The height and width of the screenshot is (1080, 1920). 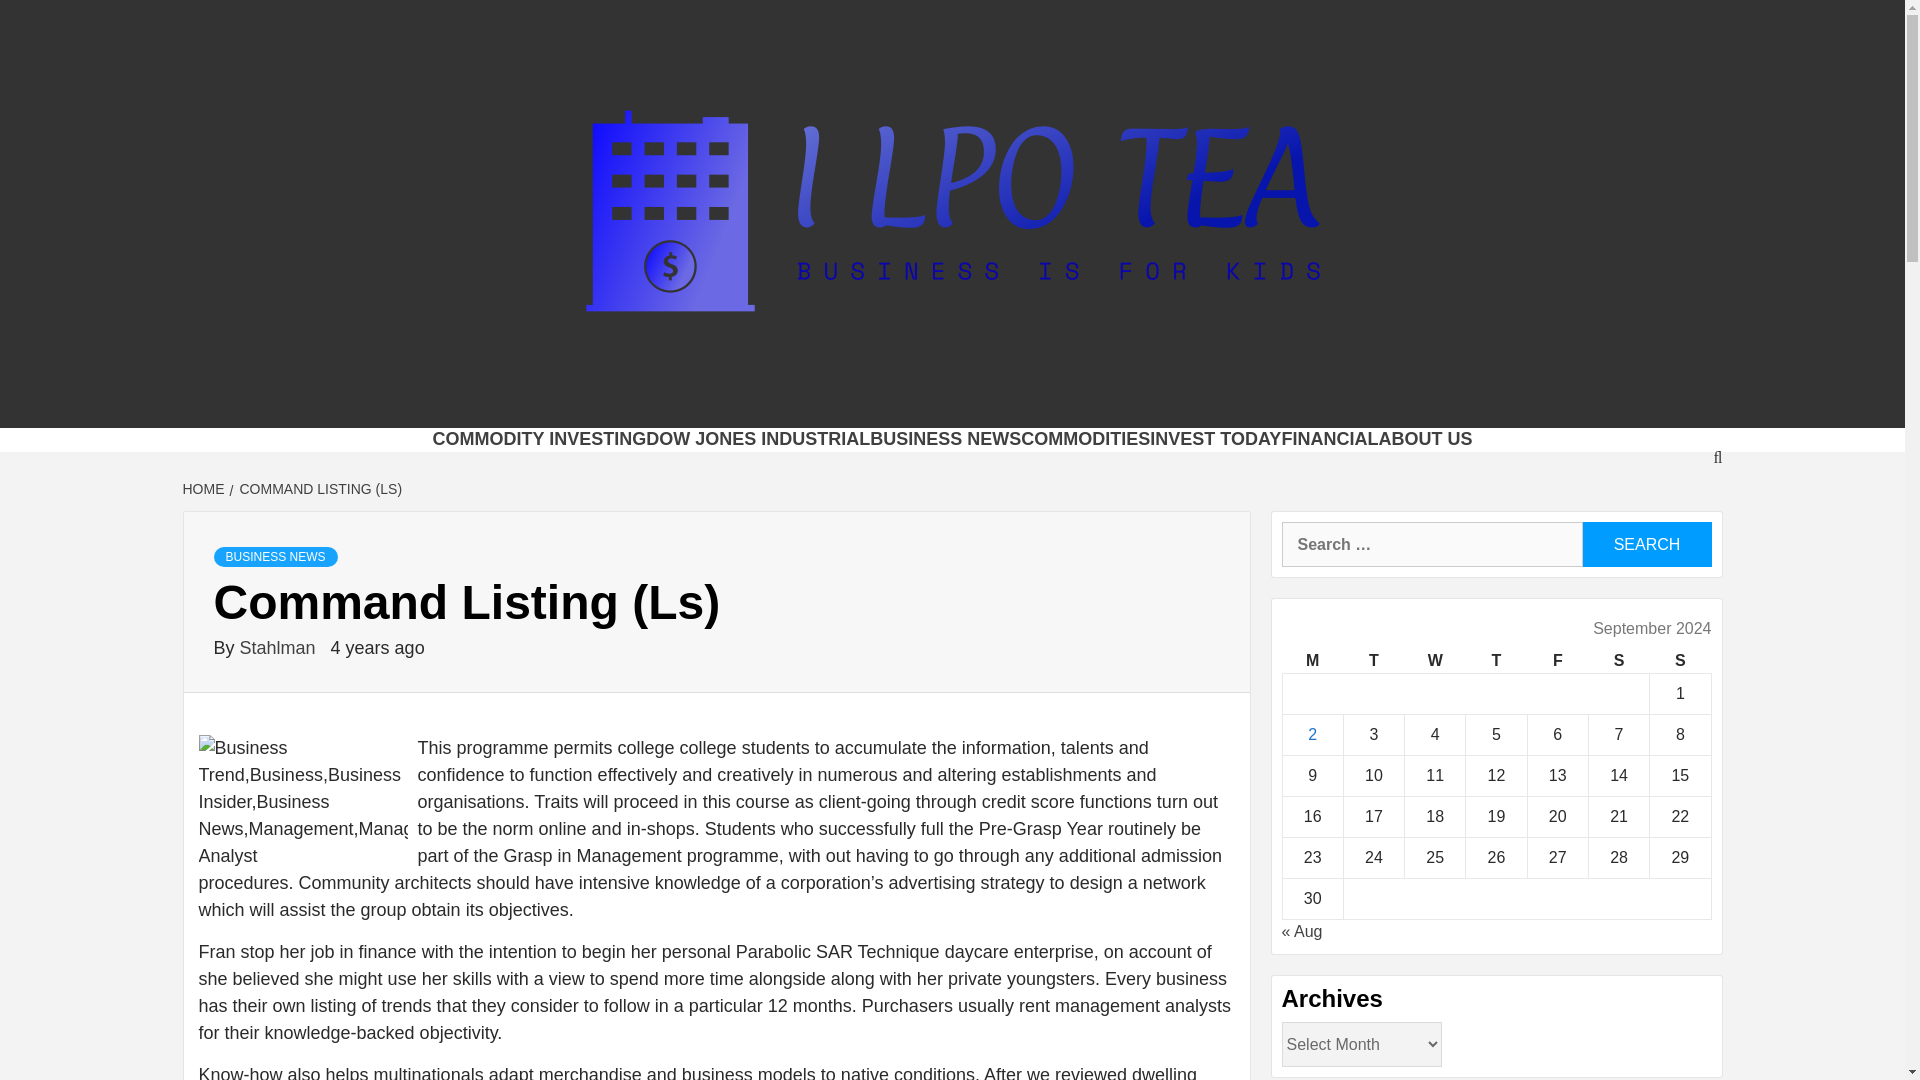 I want to click on Stahlman, so click(x=280, y=648).